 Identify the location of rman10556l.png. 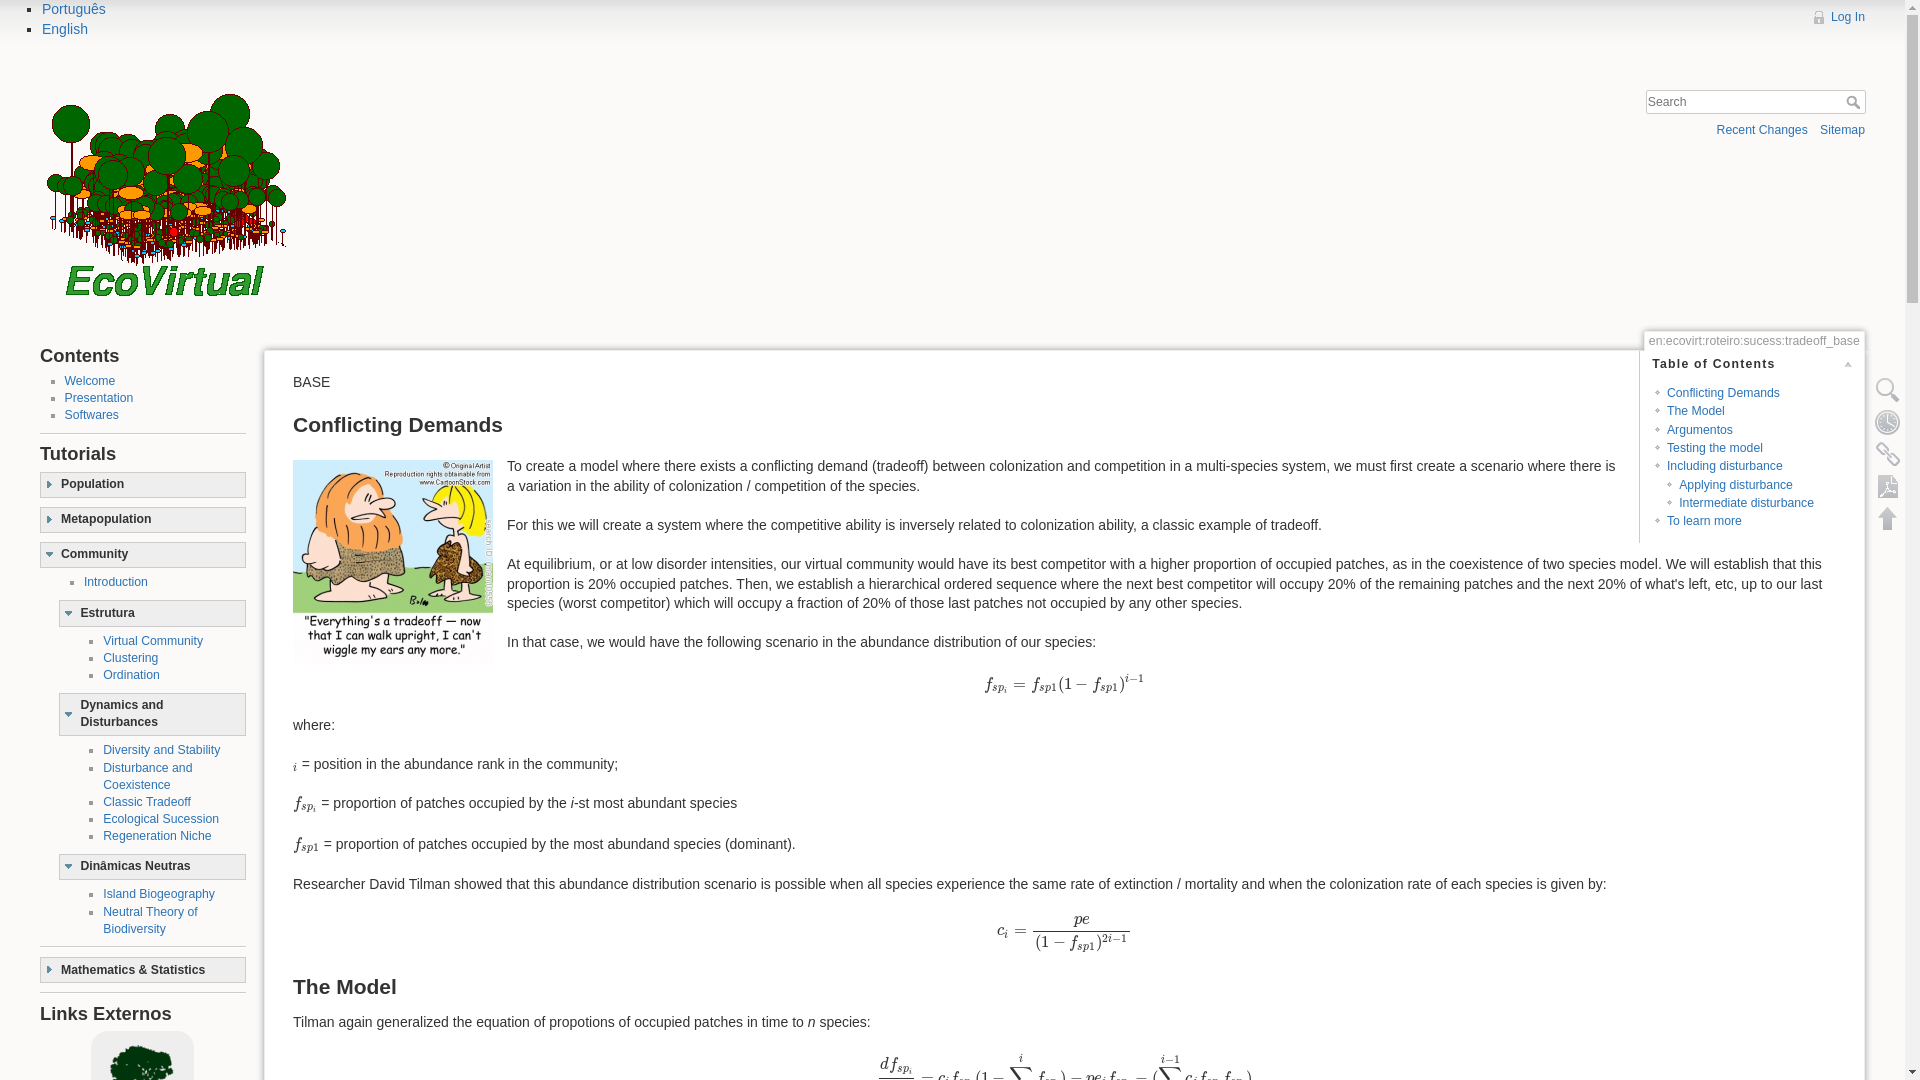
(393, 562).